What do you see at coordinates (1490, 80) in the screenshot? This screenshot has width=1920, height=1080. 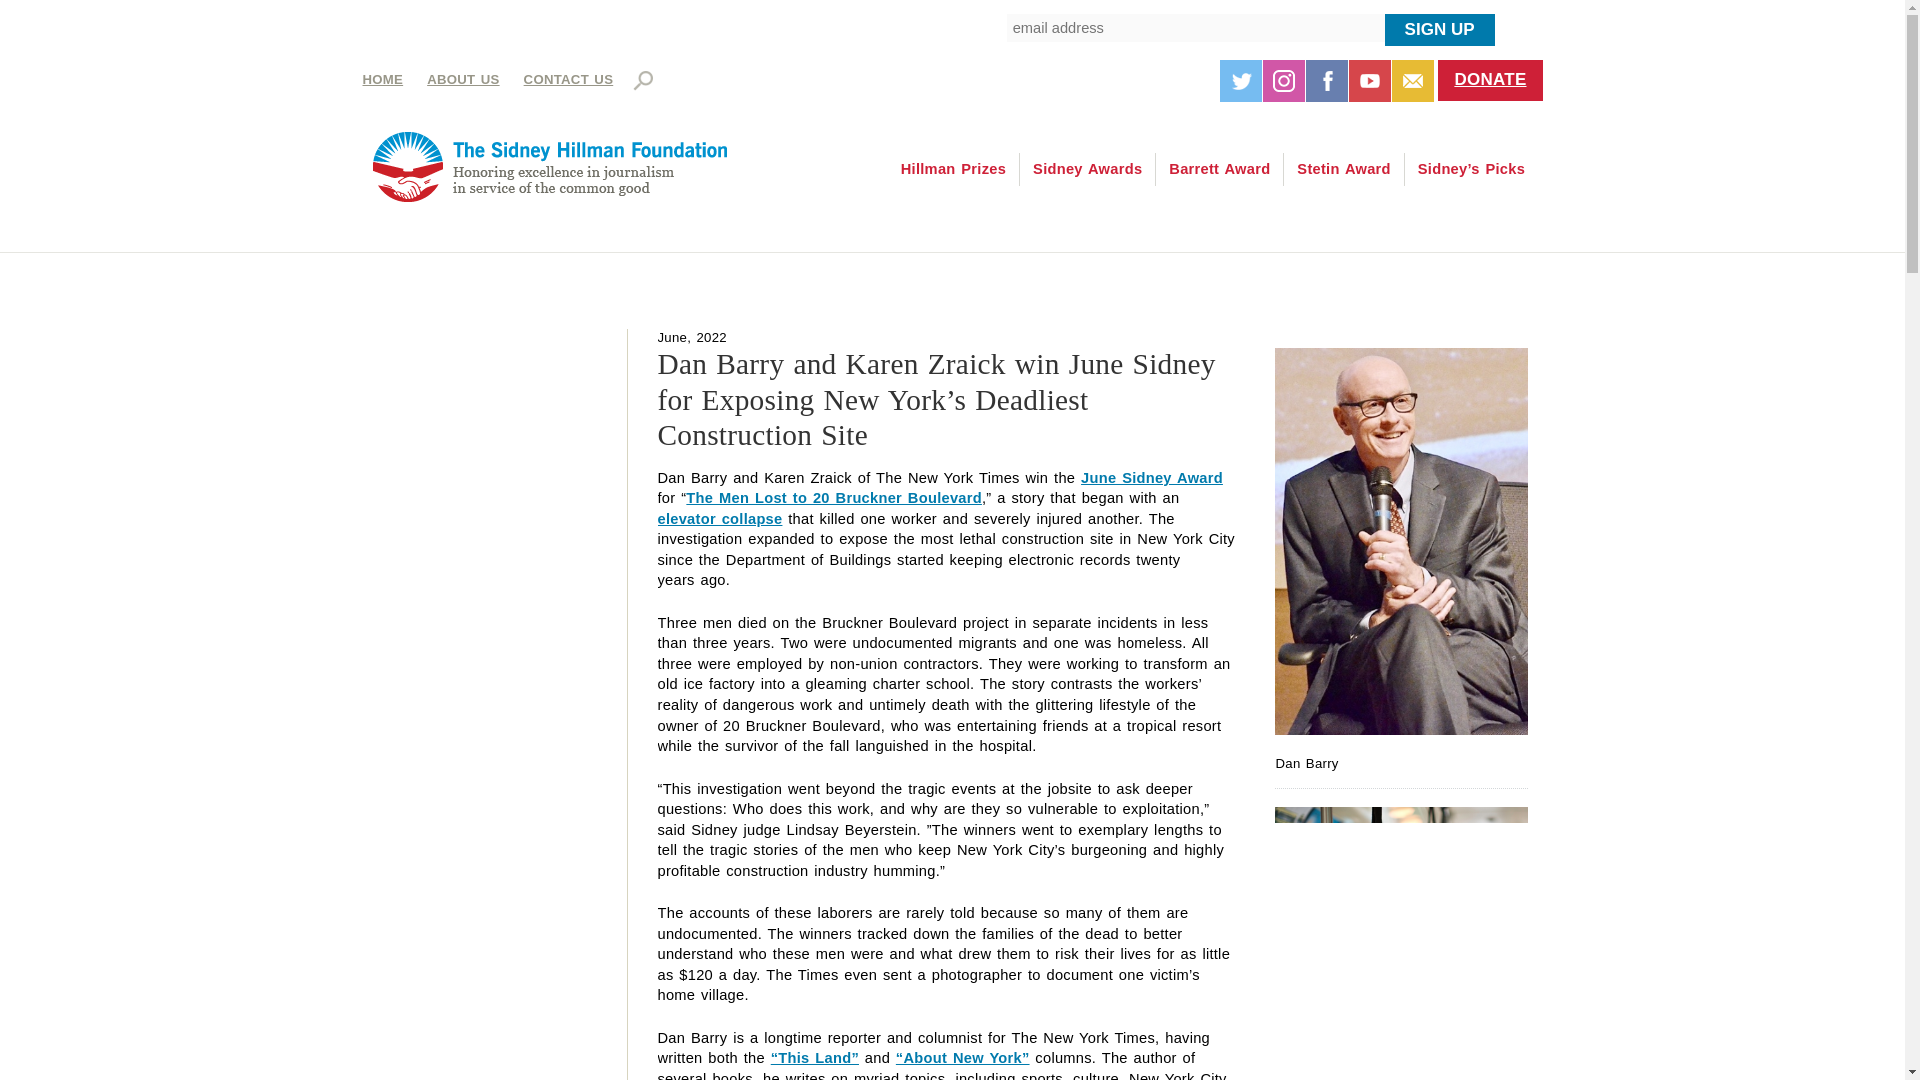 I see `DONATE` at bounding box center [1490, 80].